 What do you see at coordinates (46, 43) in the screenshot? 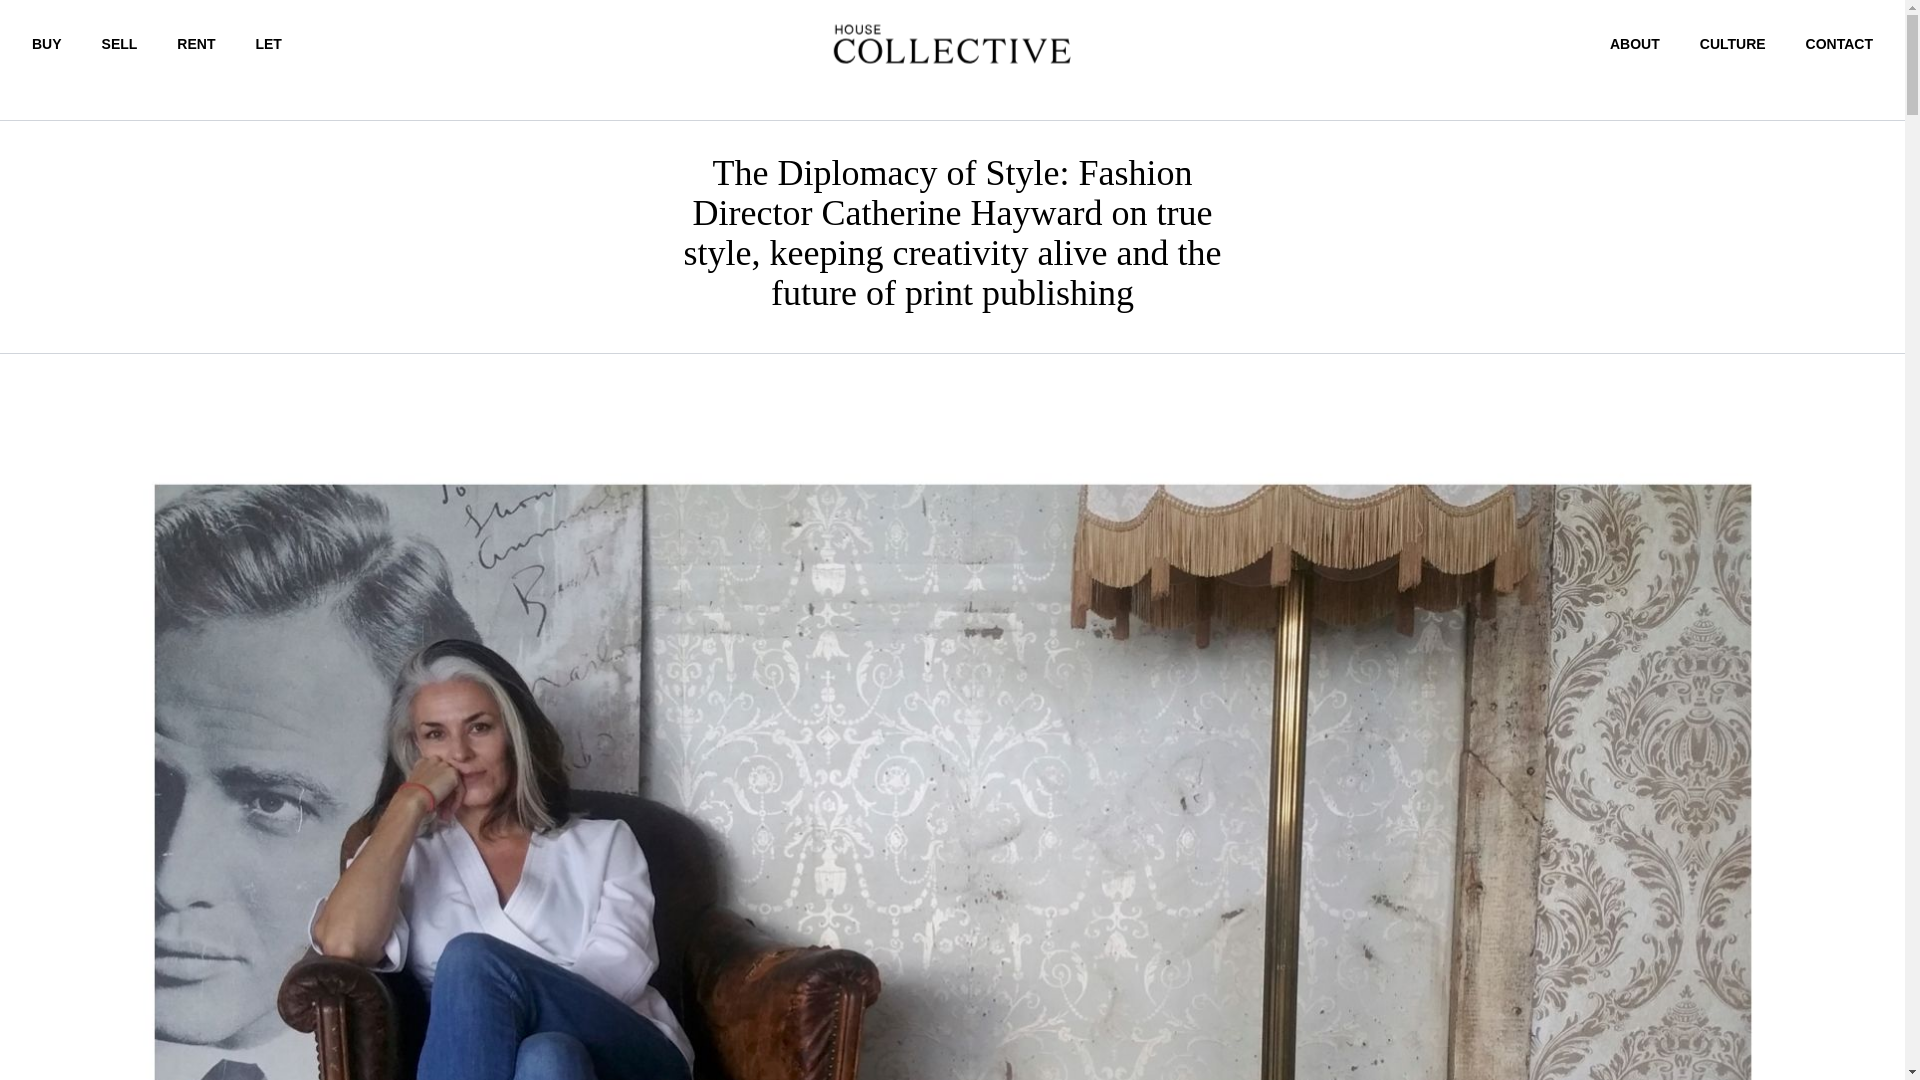
I see `BUY` at bounding box center [46, 43].